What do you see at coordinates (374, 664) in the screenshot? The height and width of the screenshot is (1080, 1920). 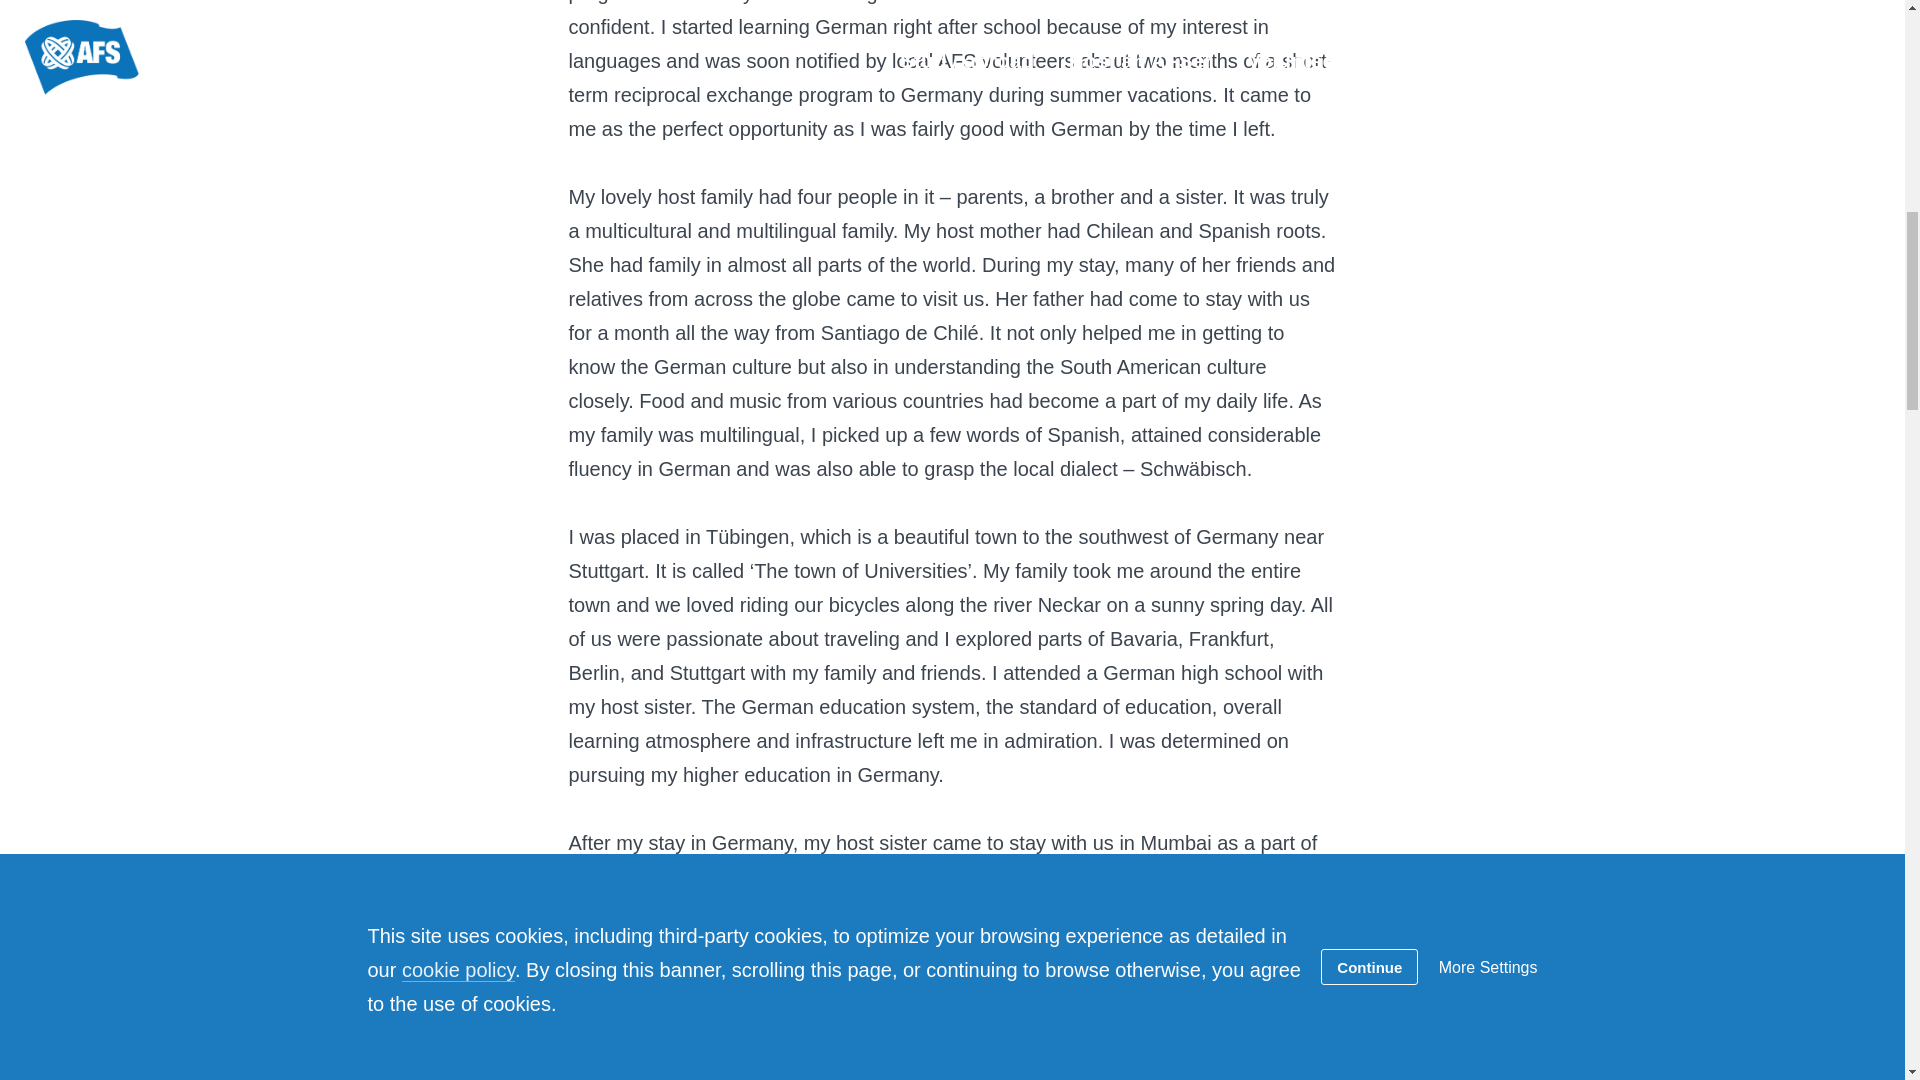 I see `on` at bounding box center [374, 664].